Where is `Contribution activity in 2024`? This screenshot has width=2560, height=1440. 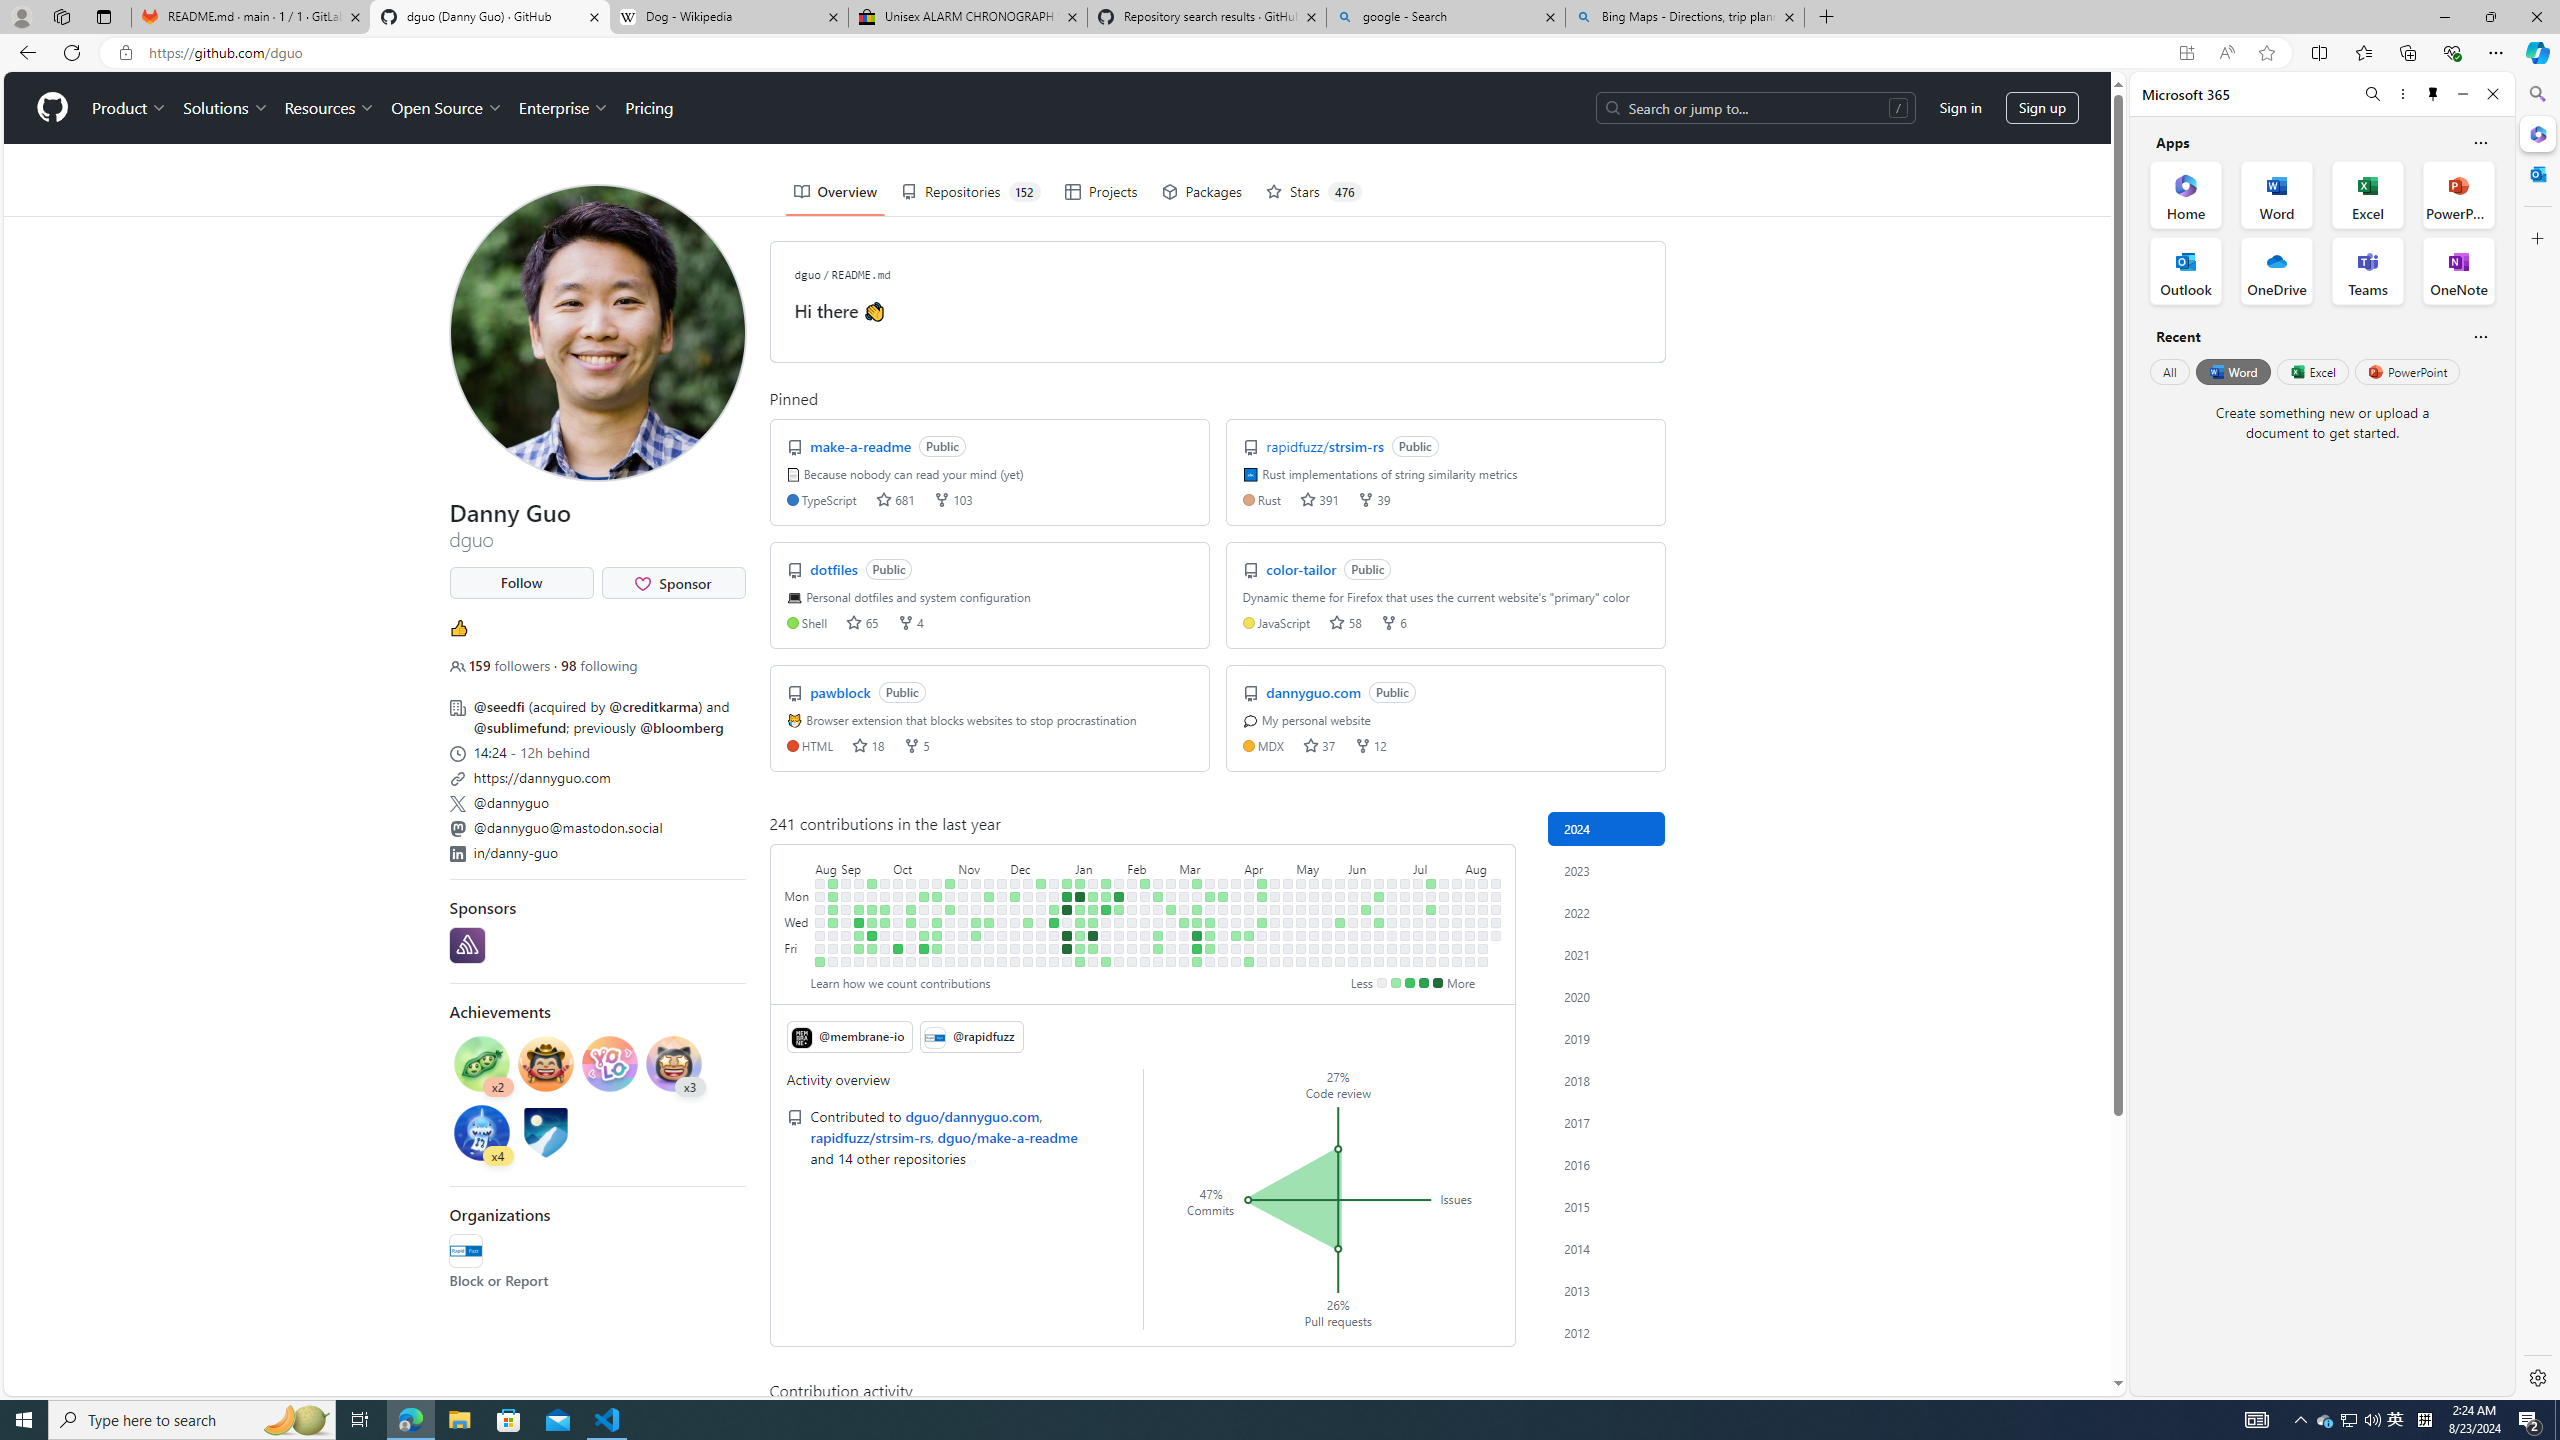 Contribution activity in 2024 is located at coordinates (1607, 828).